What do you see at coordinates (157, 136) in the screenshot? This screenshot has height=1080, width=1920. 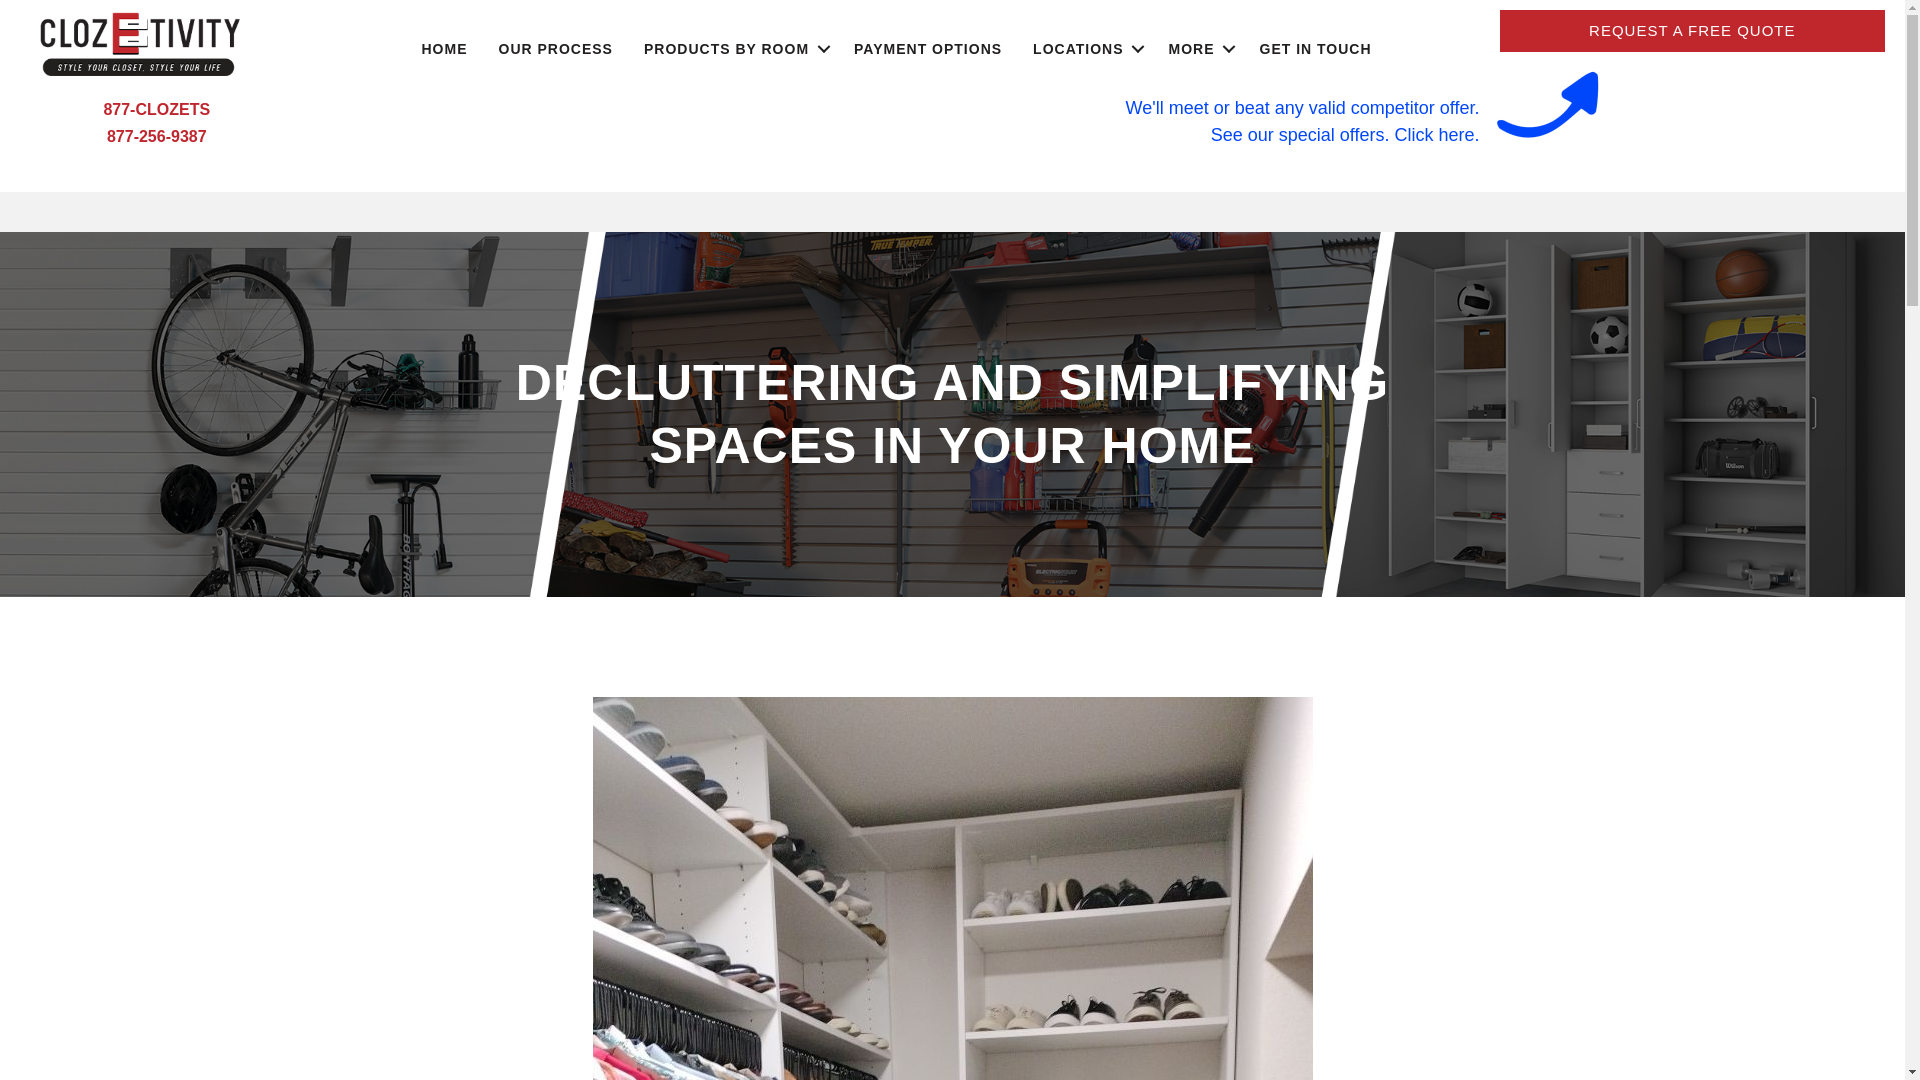 I see `877-256-9387` at bounding box center [157, 136].